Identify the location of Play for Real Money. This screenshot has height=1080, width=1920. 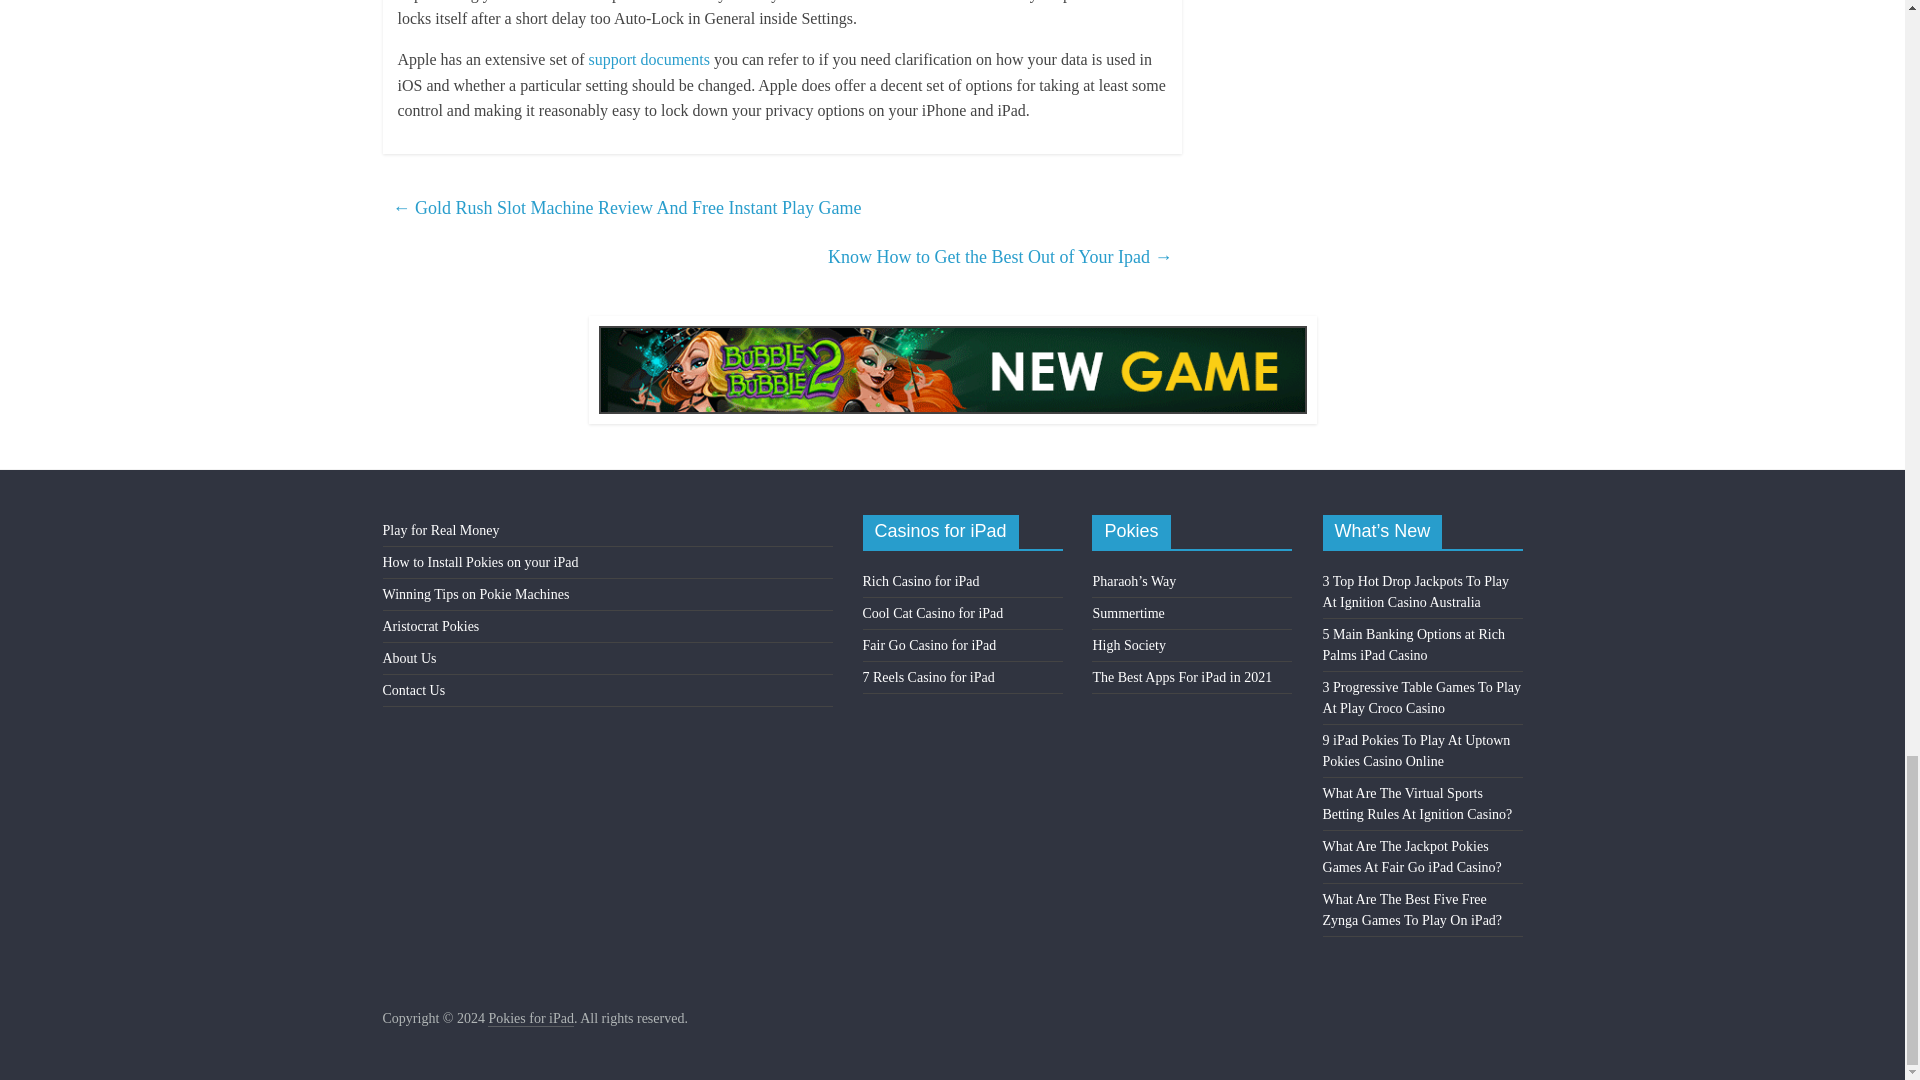
(440, 530).